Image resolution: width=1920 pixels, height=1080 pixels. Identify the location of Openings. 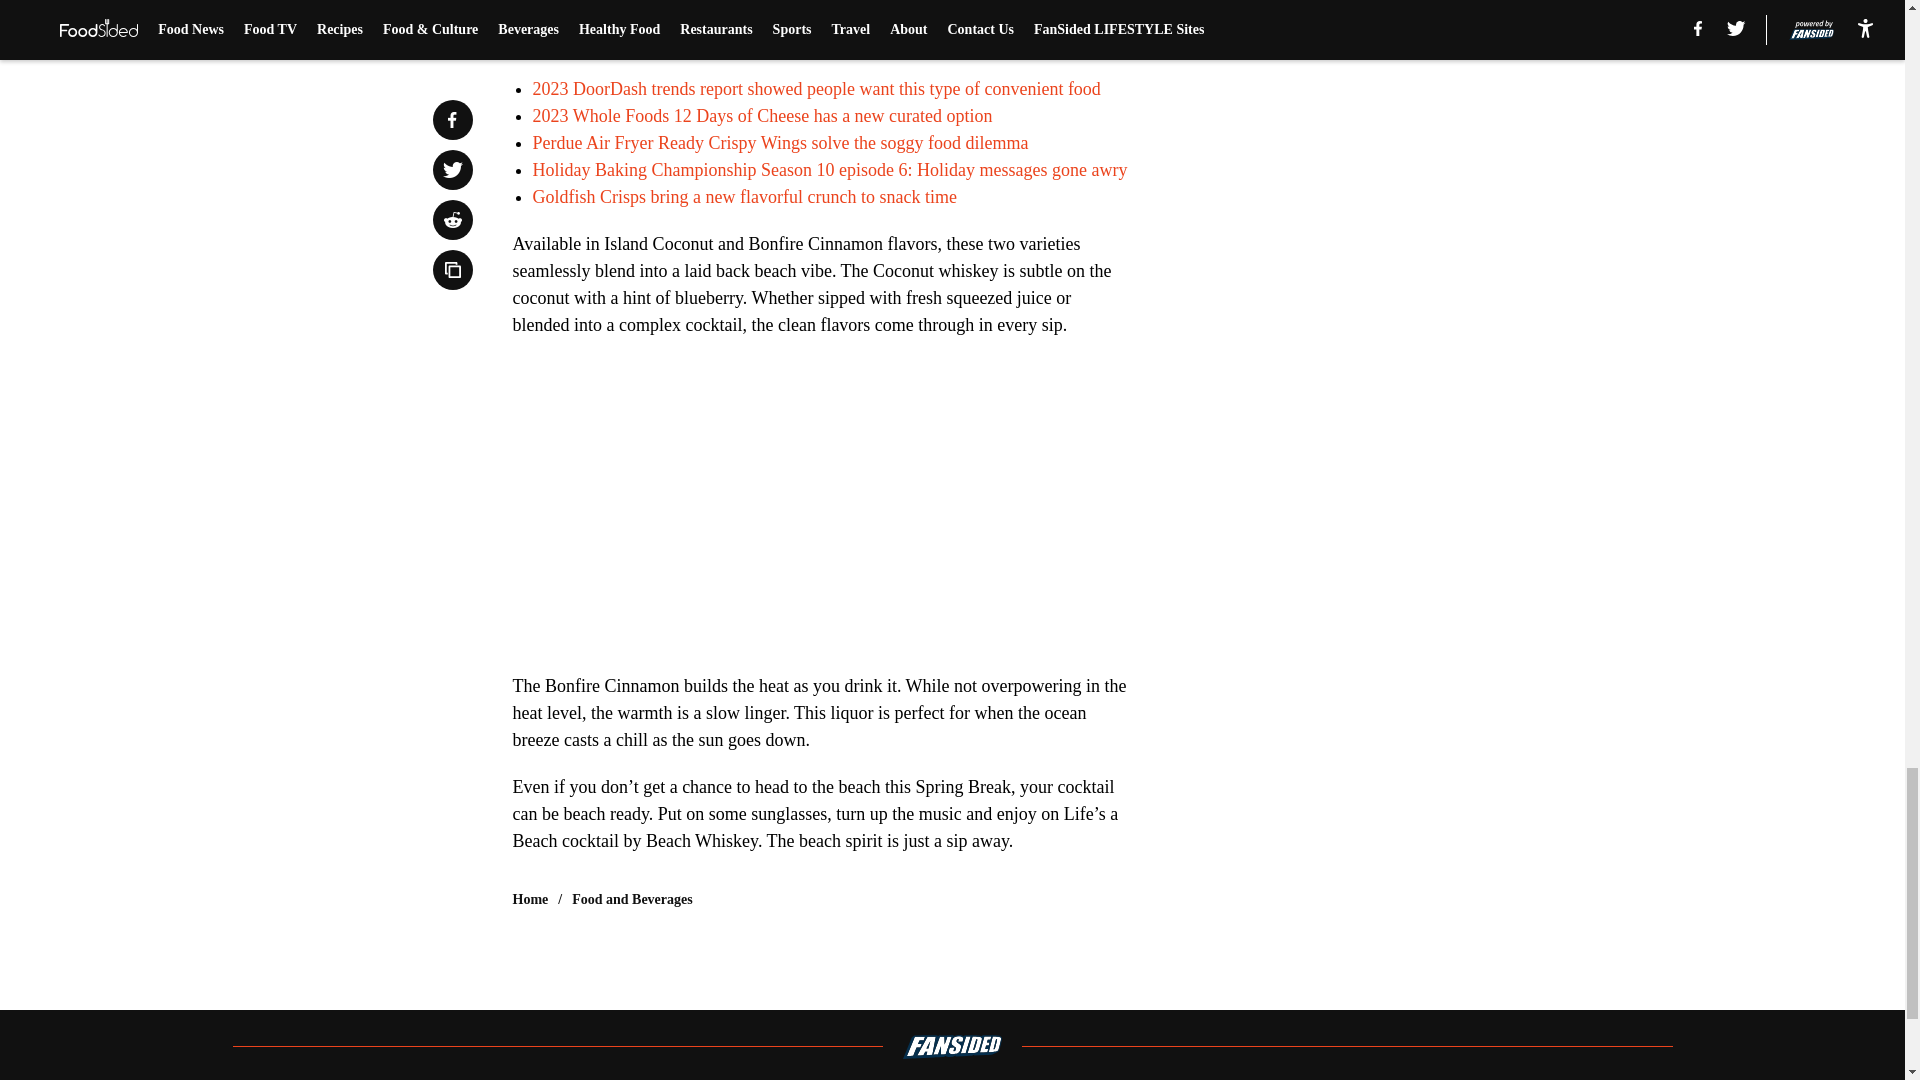
(752, 1079).